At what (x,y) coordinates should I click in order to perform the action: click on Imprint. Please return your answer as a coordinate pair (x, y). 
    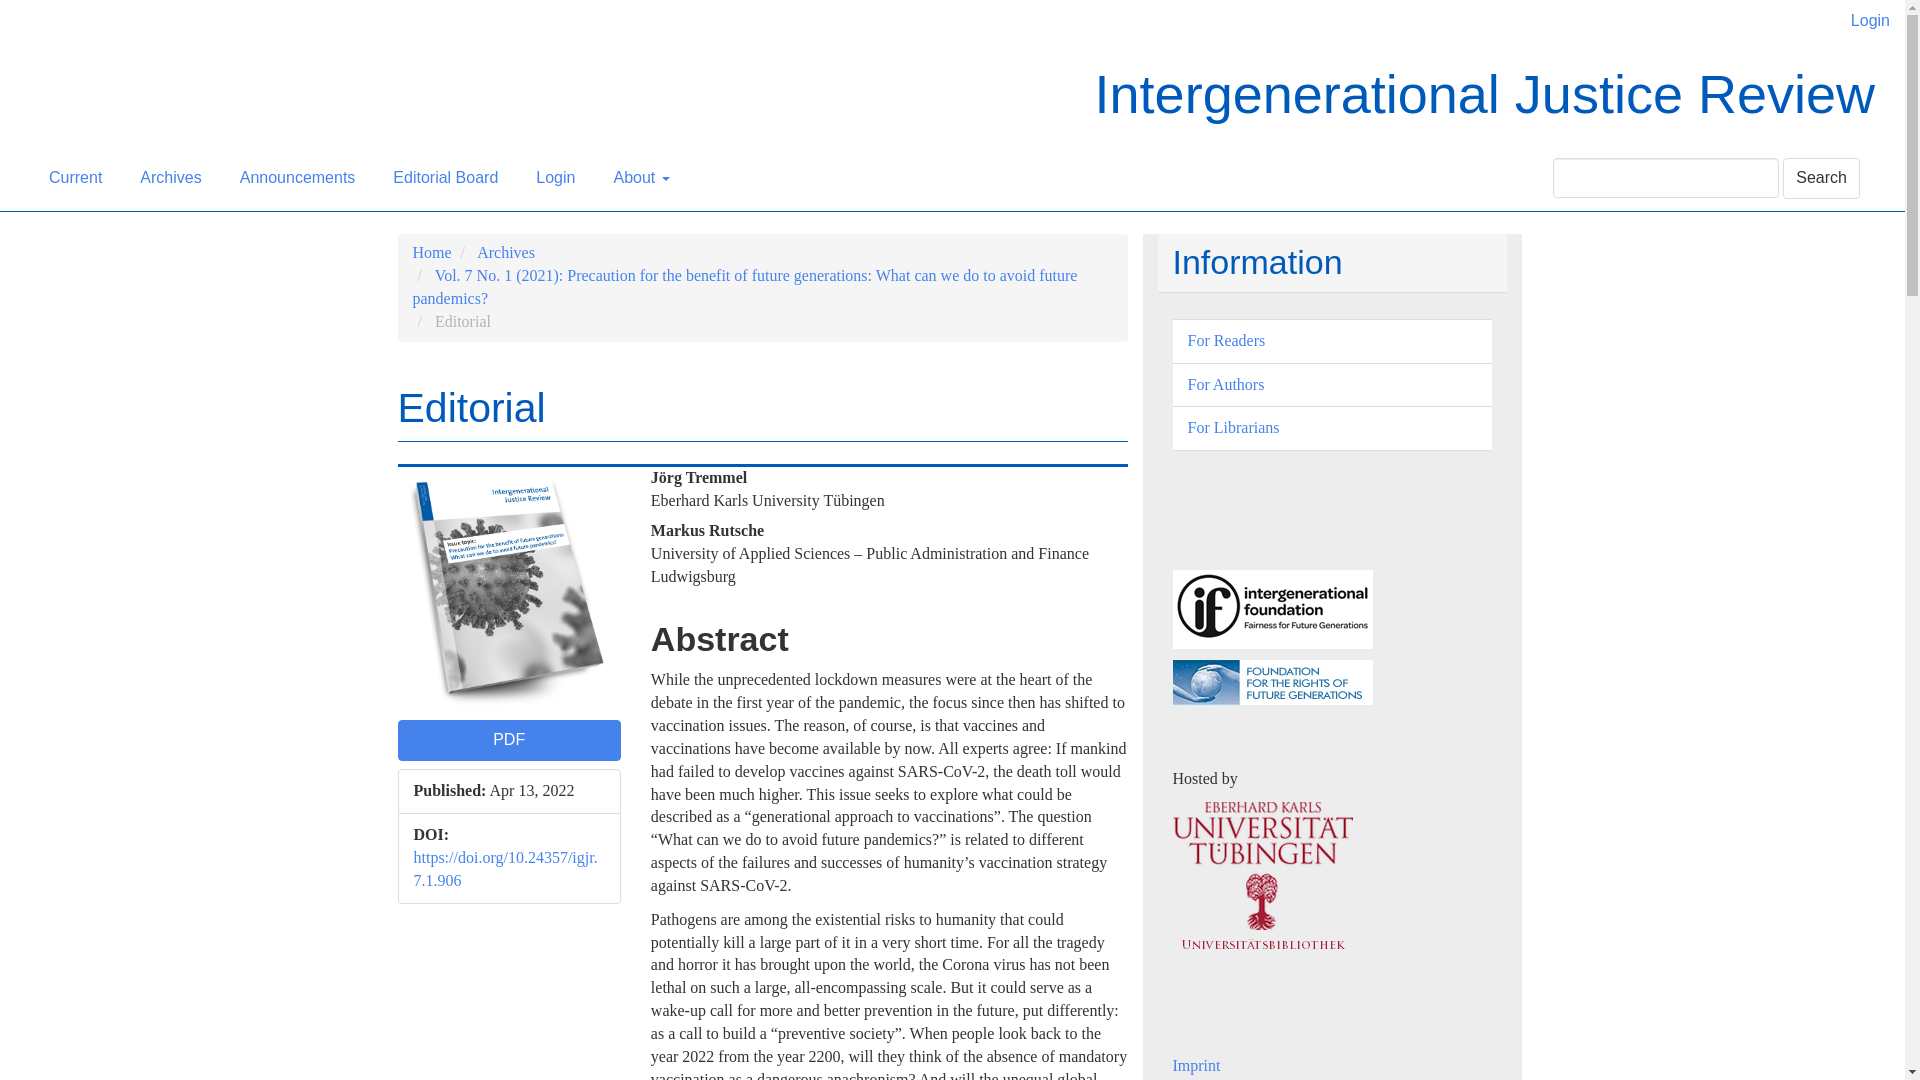
    Looking at the image, I should click on (1195, 1065).